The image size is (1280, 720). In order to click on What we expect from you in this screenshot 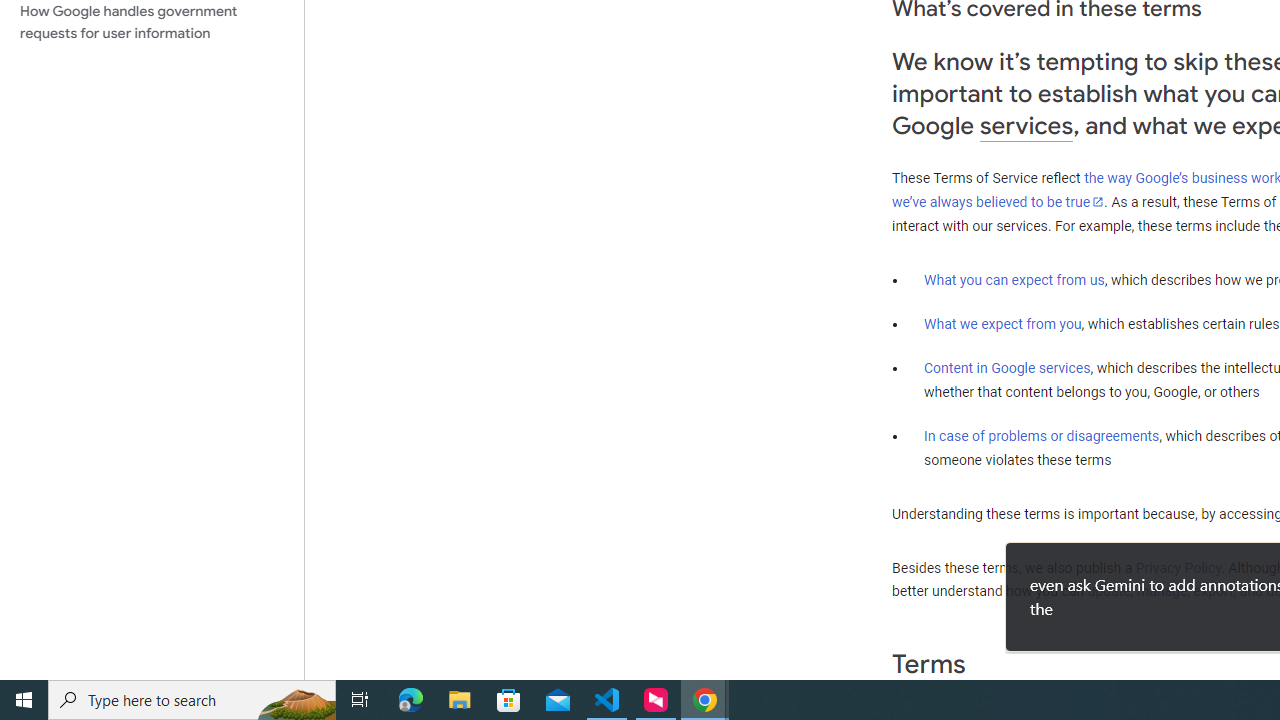, I will do `click(1002, 324)`.